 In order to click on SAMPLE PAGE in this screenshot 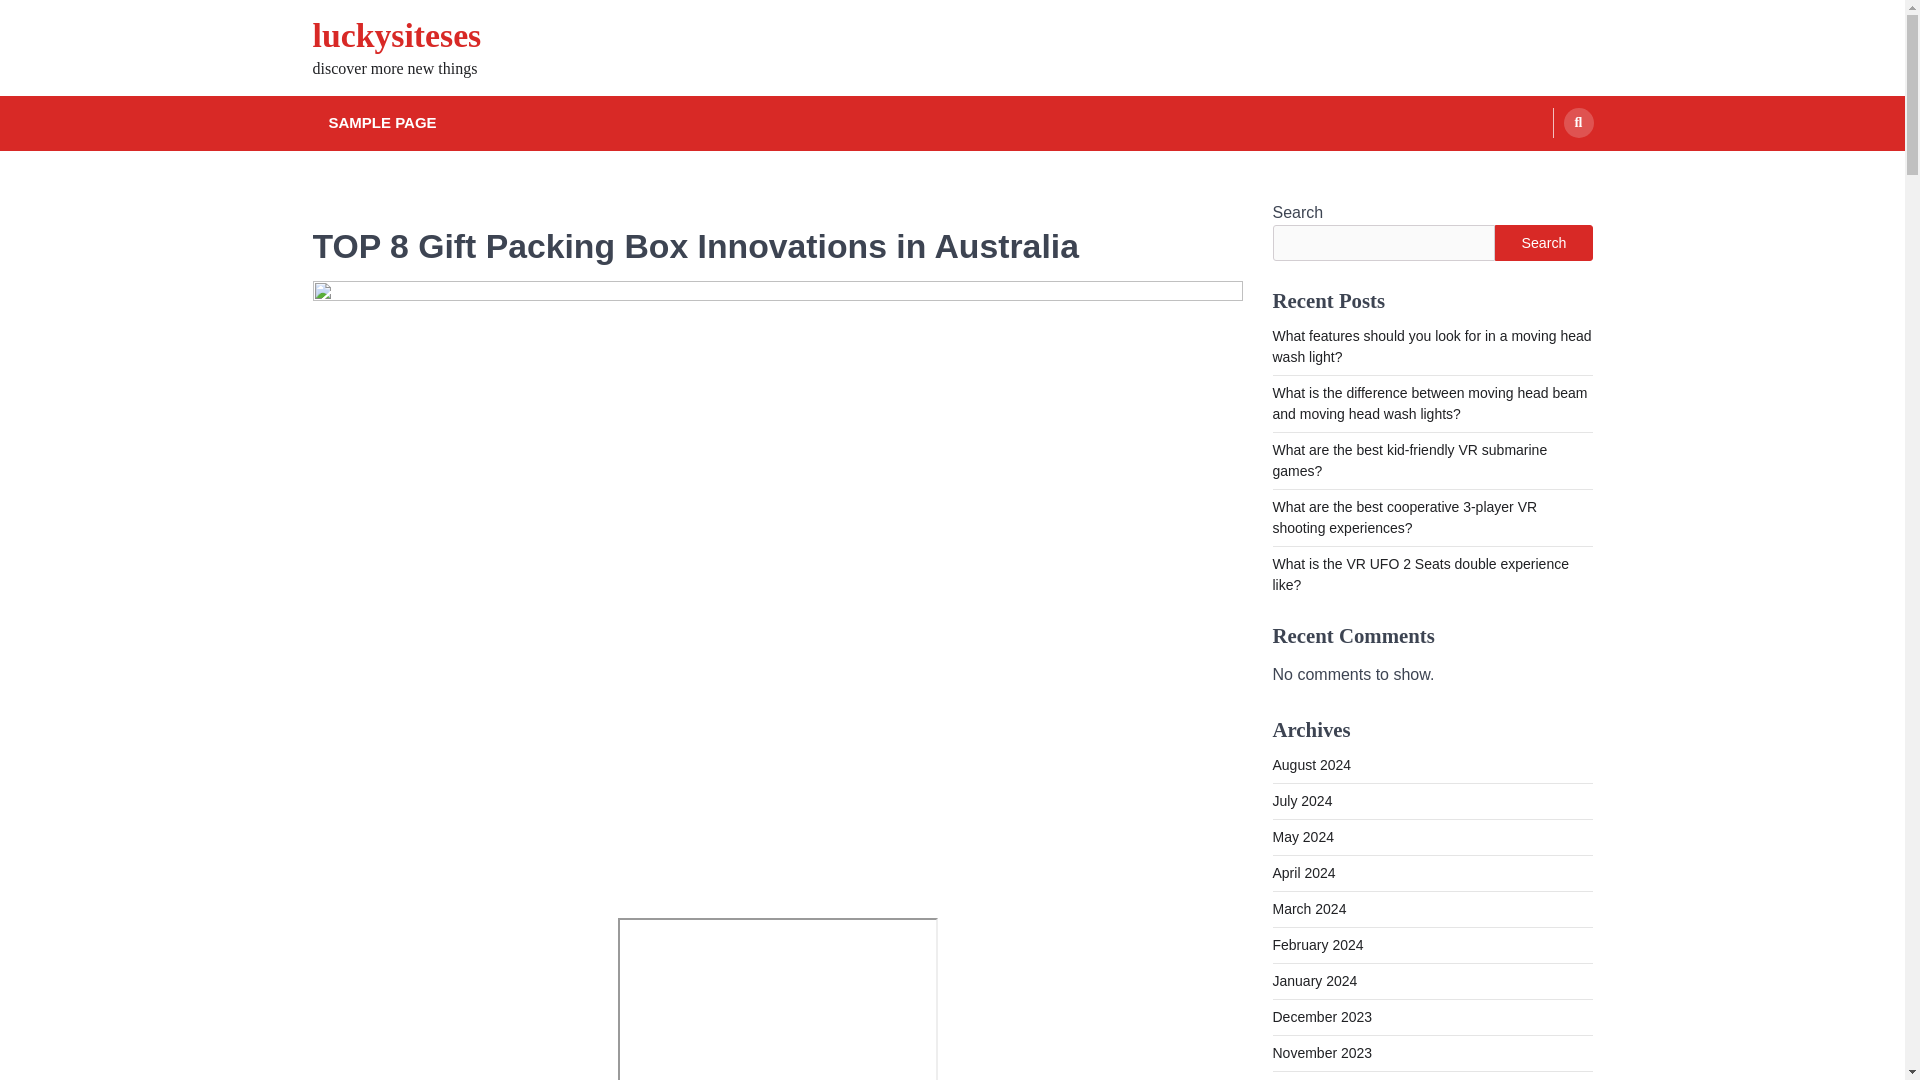, I will do `click(382, 124)`.